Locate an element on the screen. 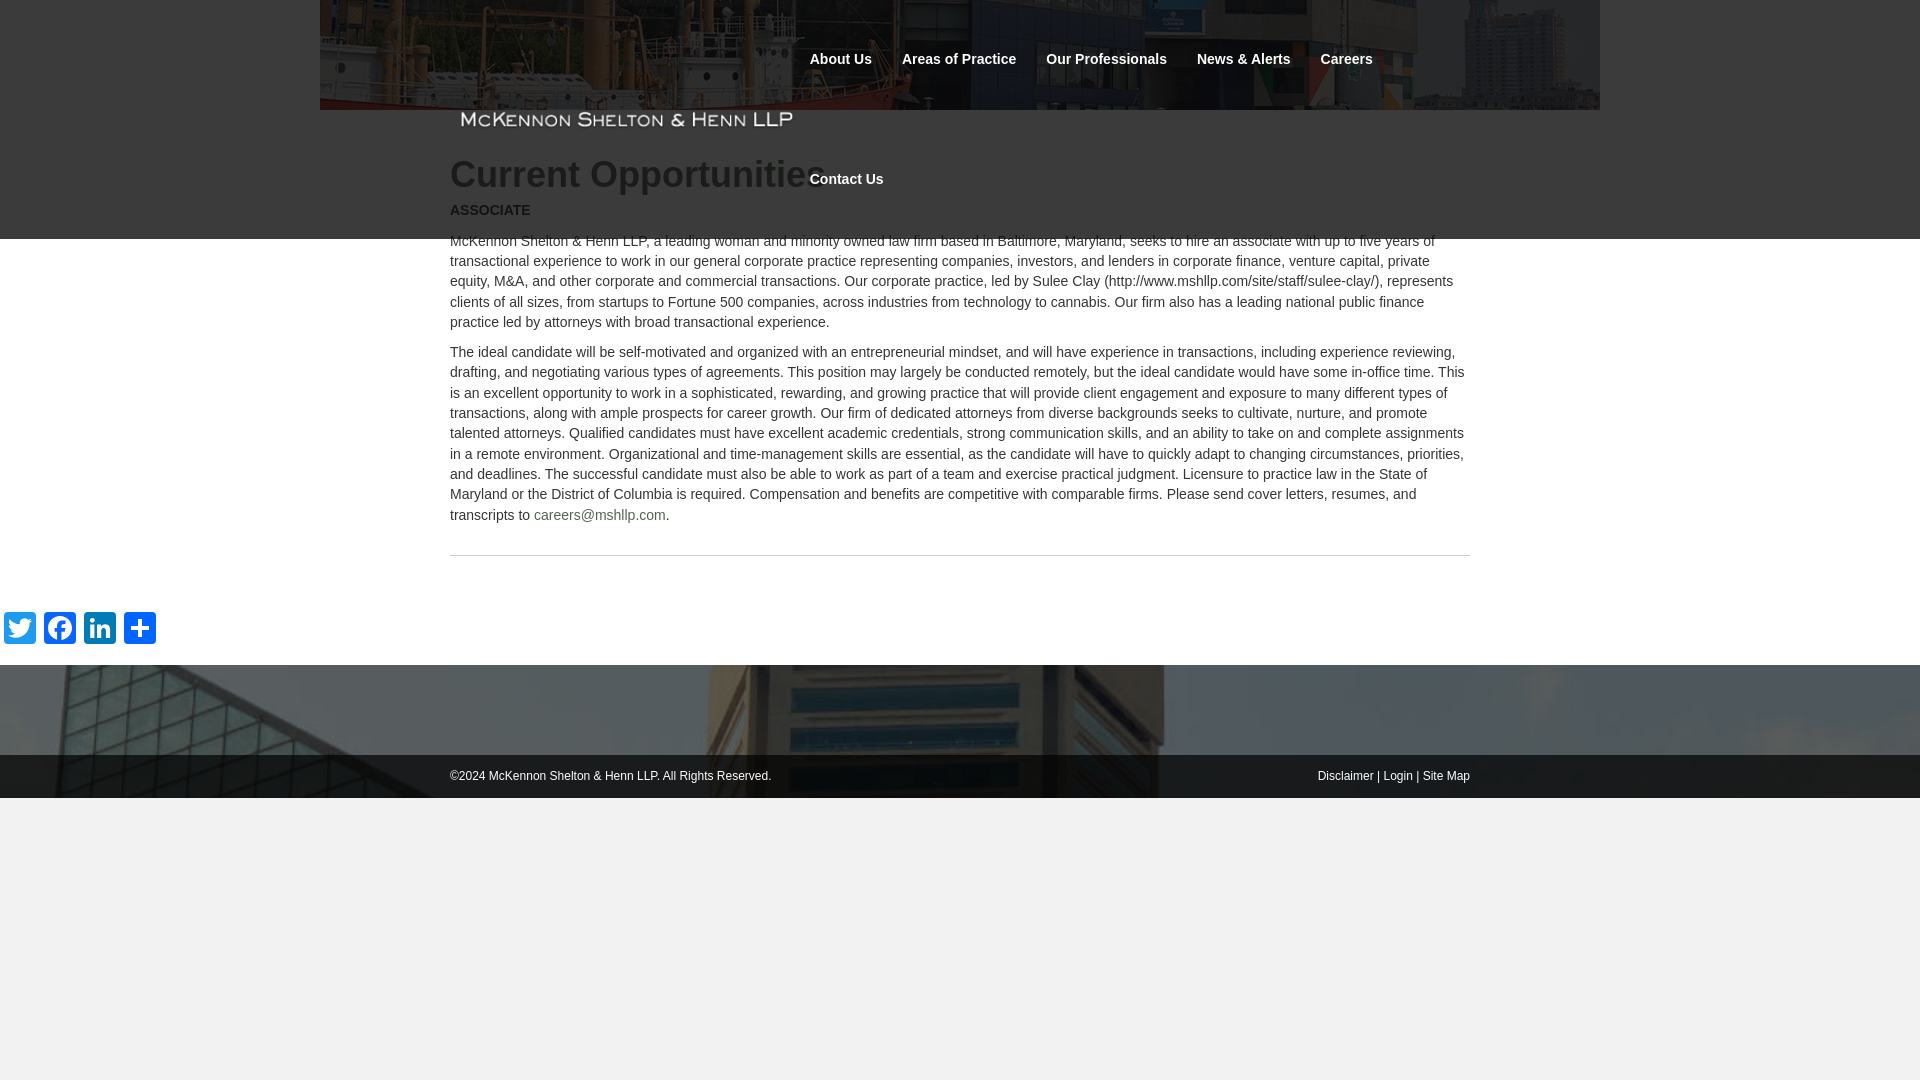 Image resolution: width=1920 pixels, height=1080 pixels. Login is located at coordinates (1396, 776).